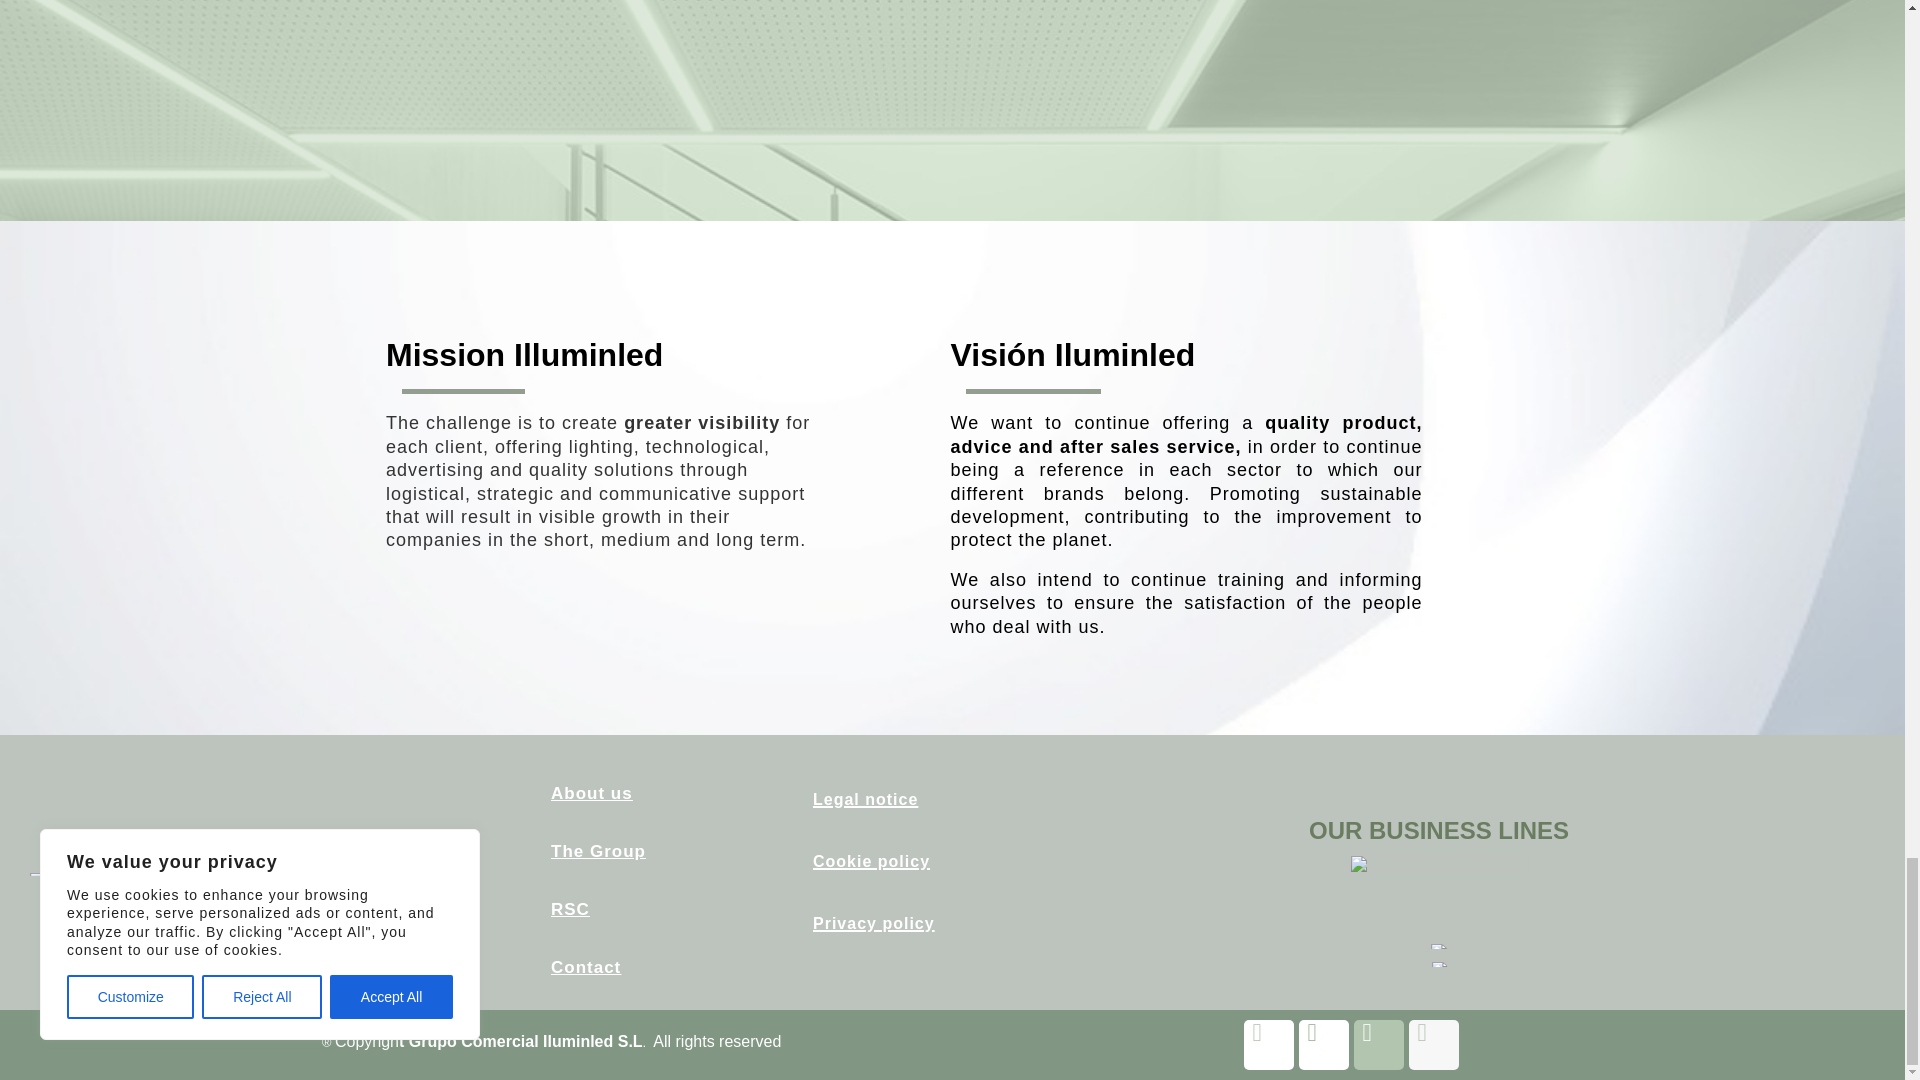 The image size is (1920, 1080). What do you see at coordinates (598, 851) in the screenshot?
I see `The Group` at bounding box center [598, 851].